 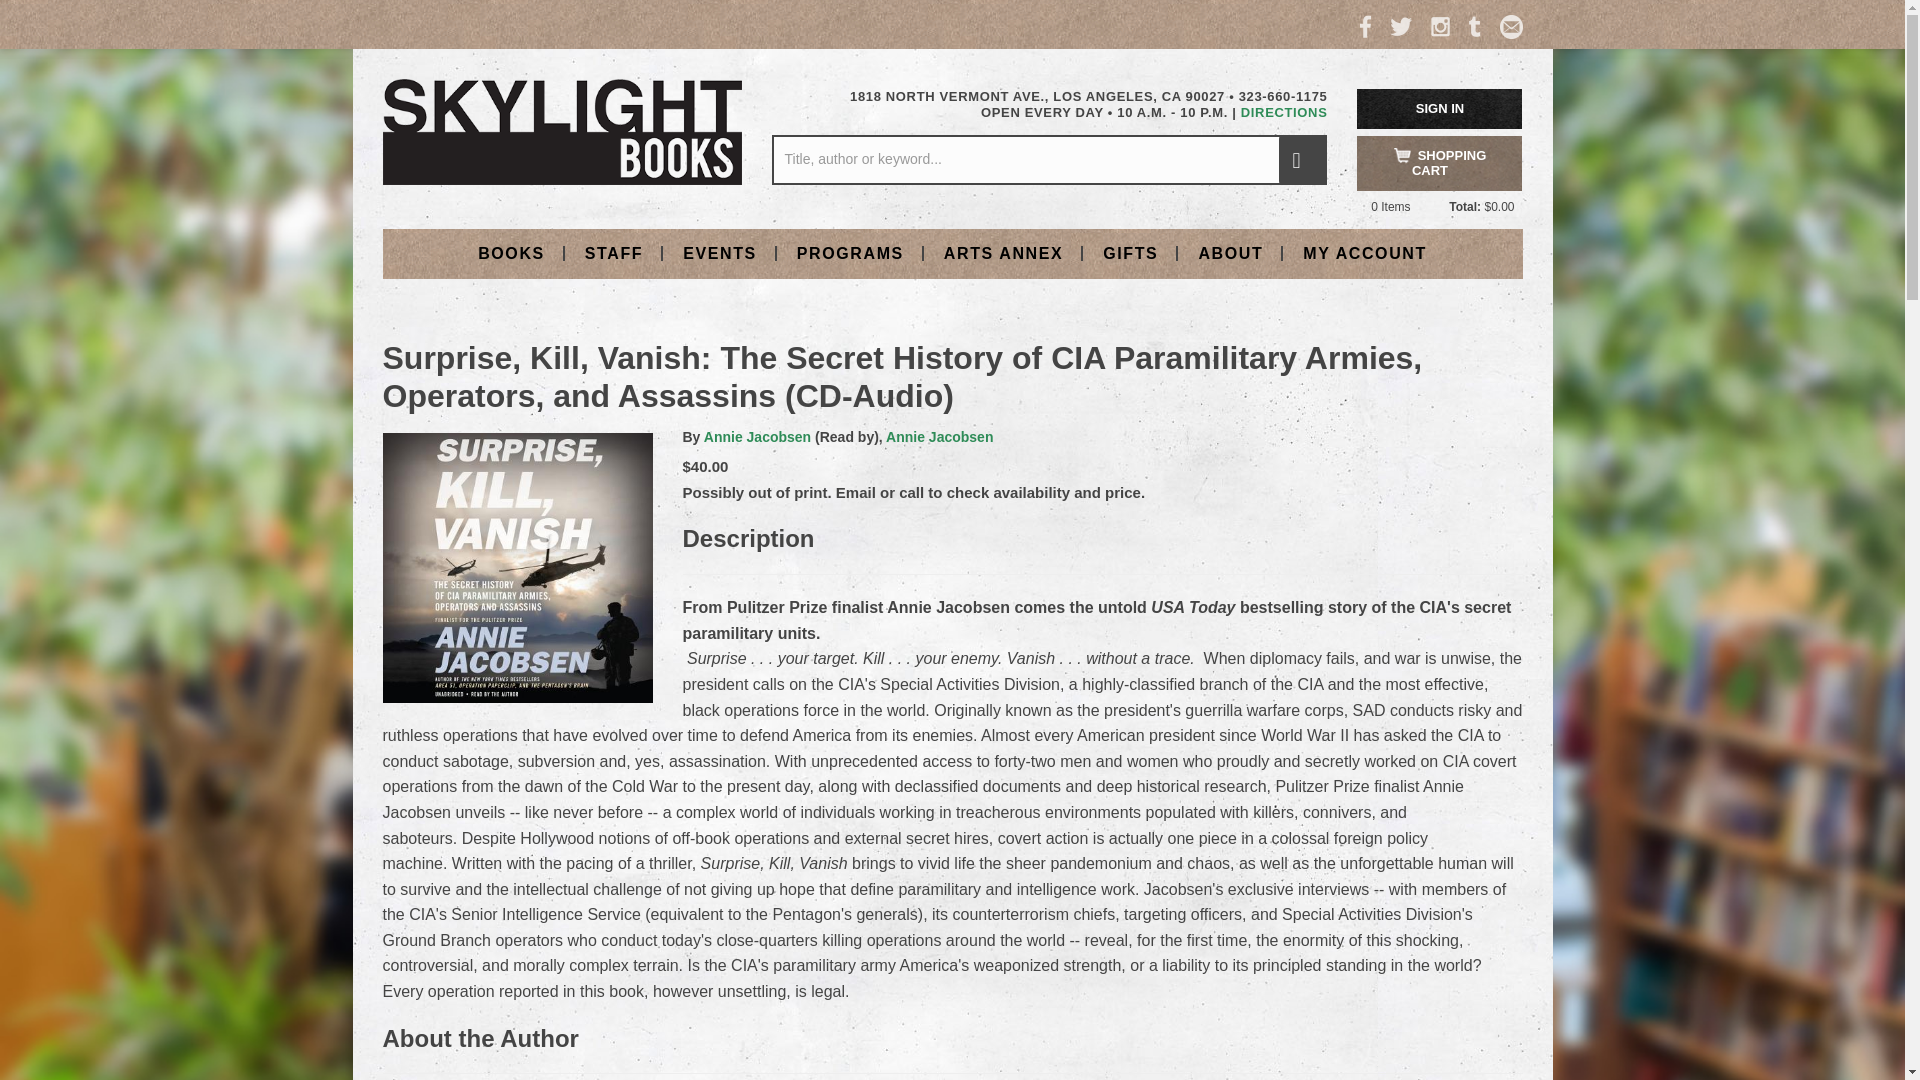 What do you see at coordinates (1440, 163) in the screenshot?
I see `SHOPPING CART` at bounding box center [1440, 163].